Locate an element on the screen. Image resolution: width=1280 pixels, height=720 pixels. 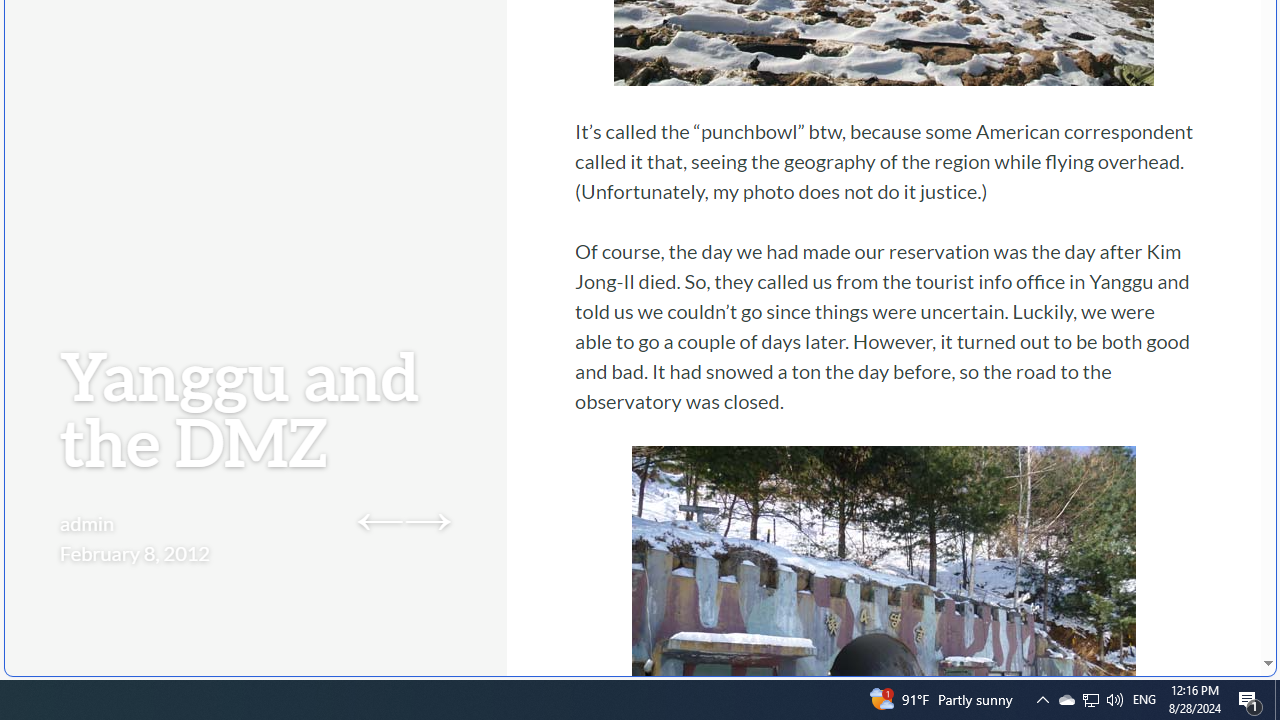
February 8, 2012 is located at coordinates (134, 552).